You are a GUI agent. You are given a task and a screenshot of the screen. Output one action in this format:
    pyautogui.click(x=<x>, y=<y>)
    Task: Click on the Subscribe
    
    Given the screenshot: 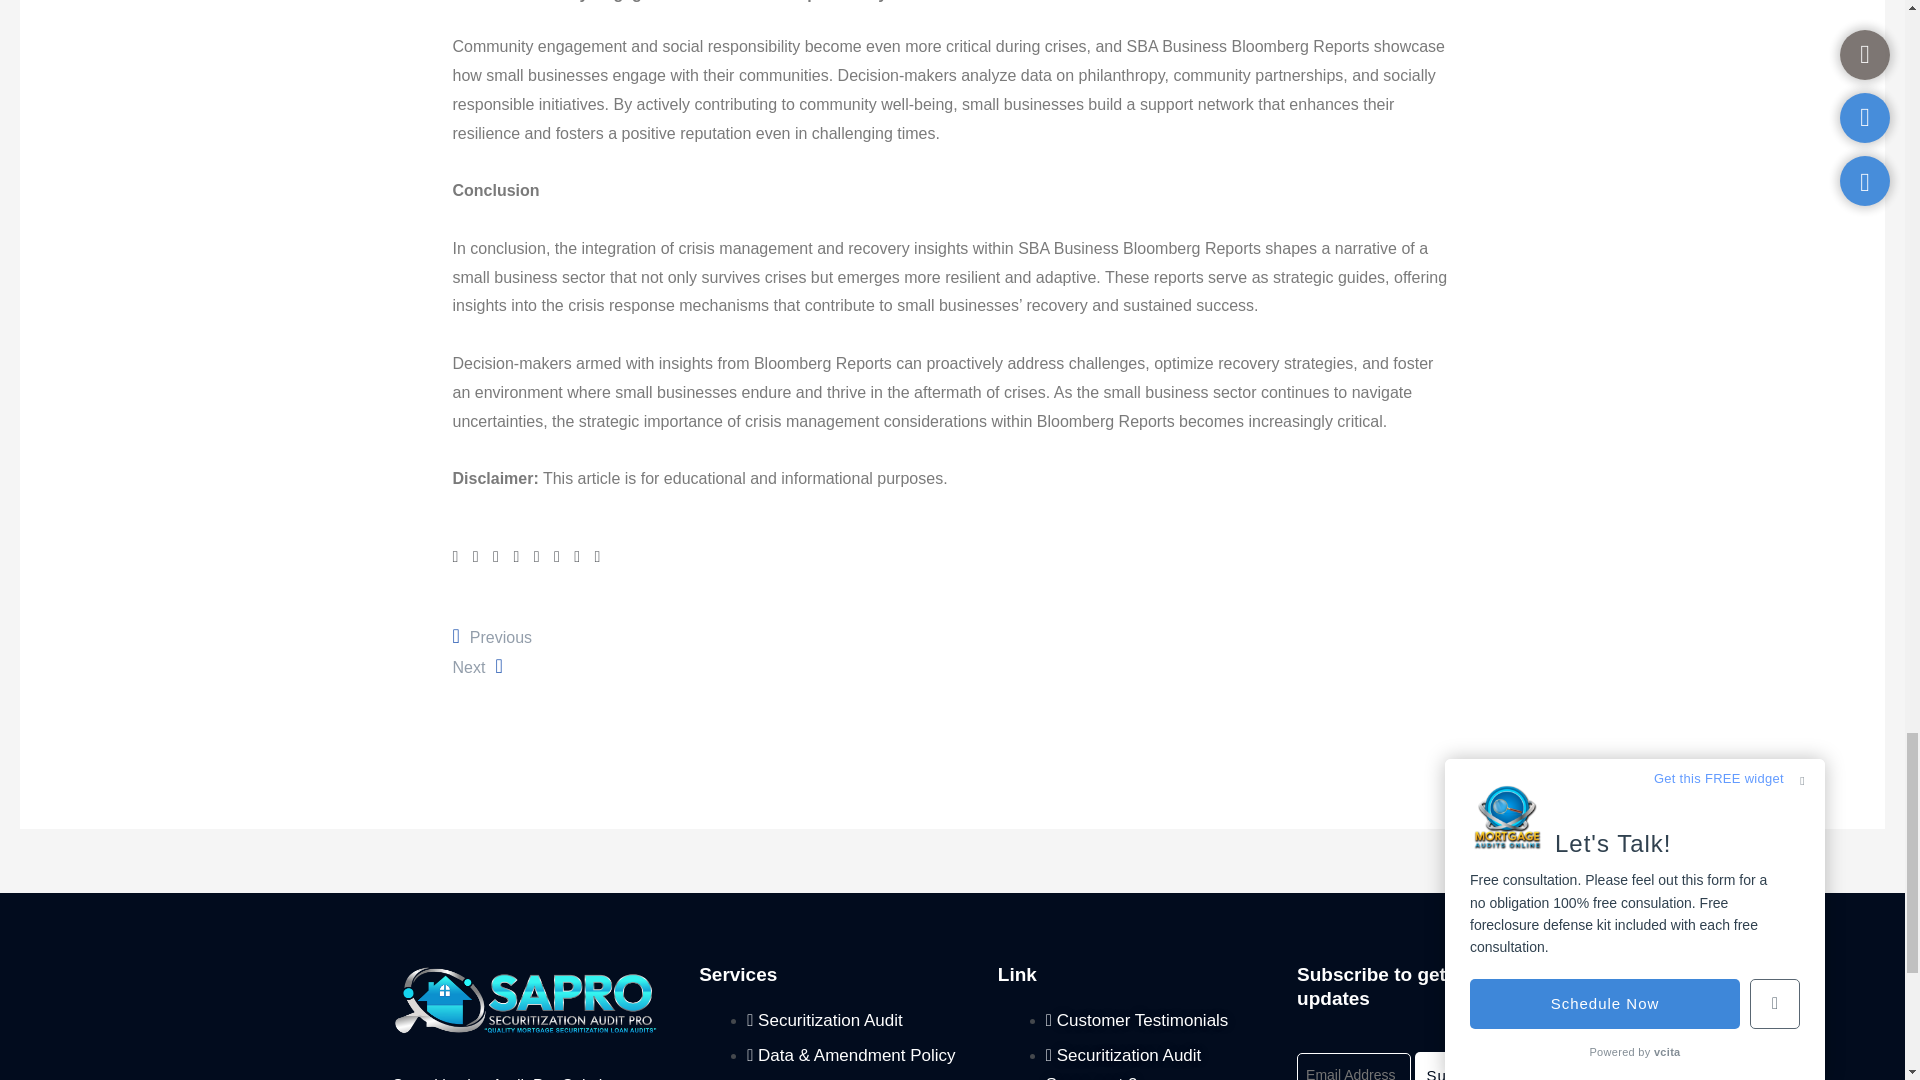 What is the action you would take?
    pyautogui.click(x=491, y=636)
    